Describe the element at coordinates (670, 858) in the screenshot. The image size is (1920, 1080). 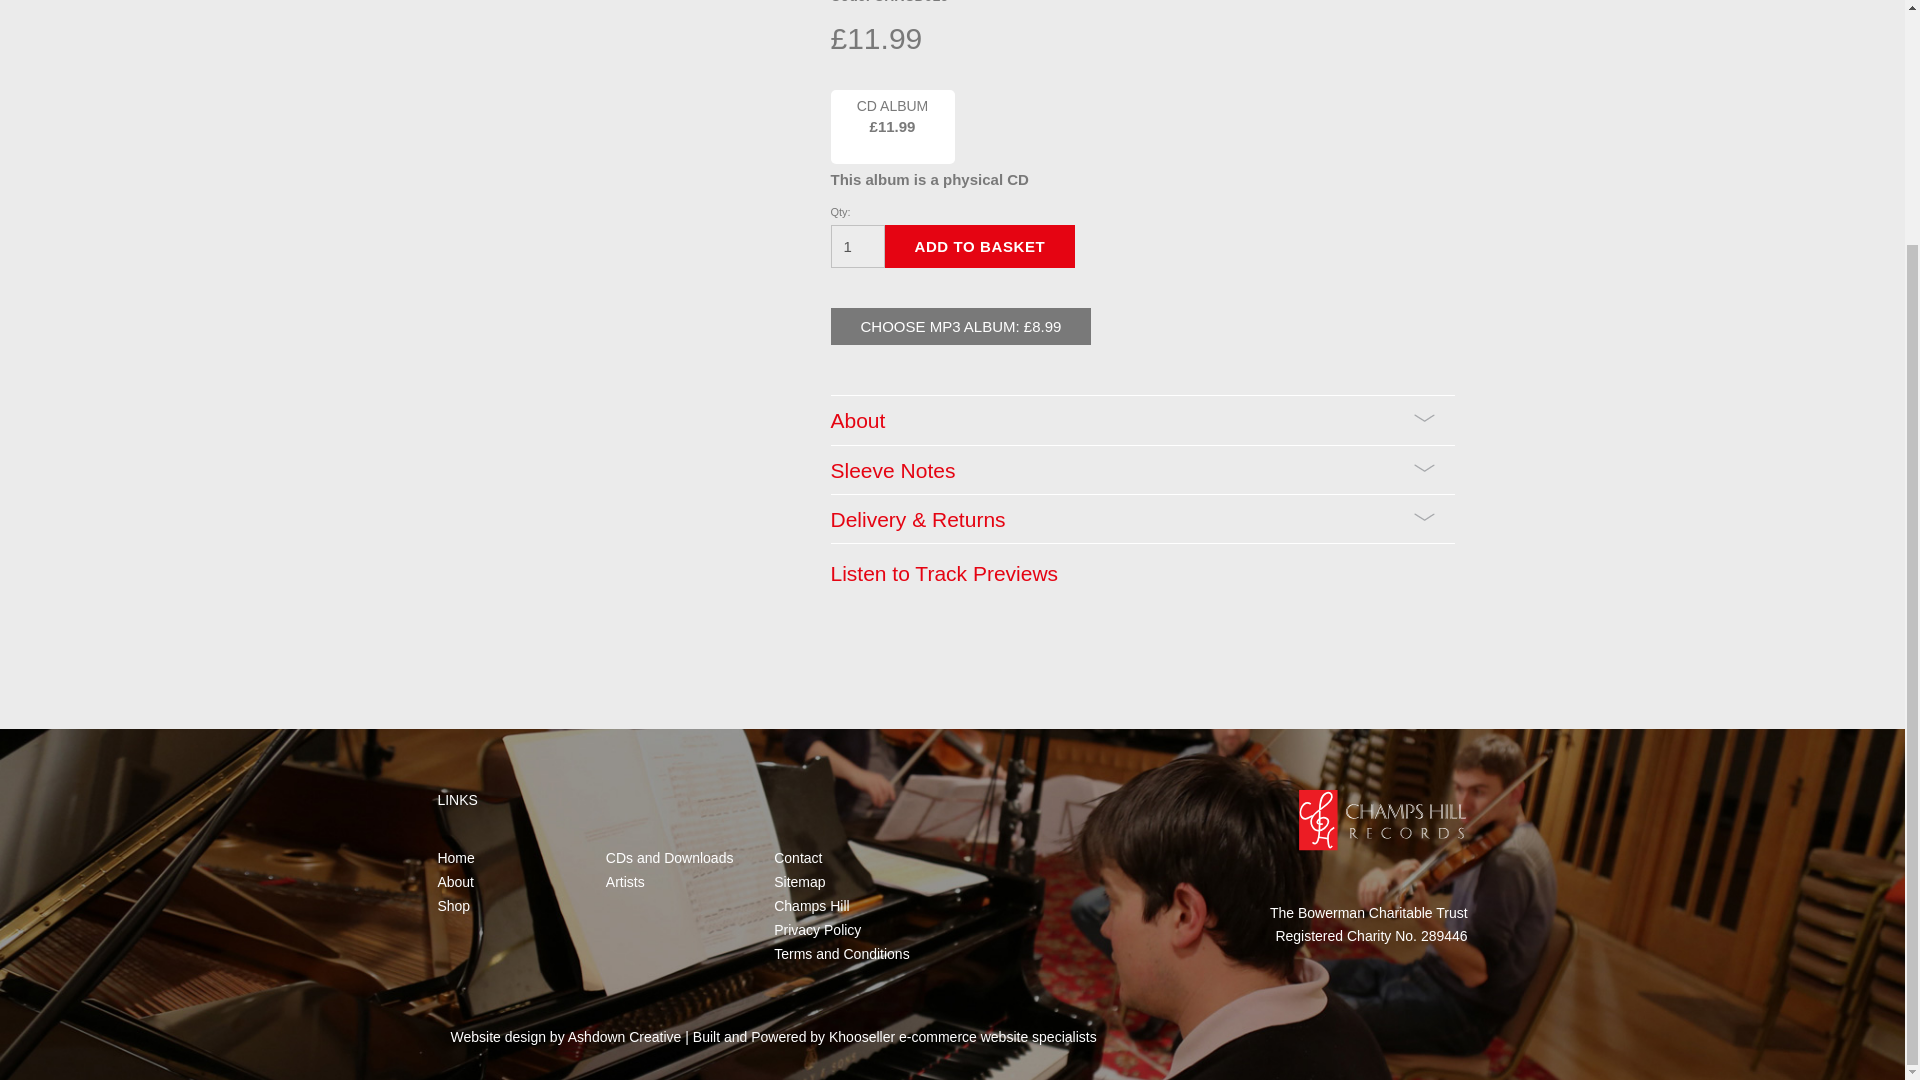
I see `CDs and Downloads` at that location.